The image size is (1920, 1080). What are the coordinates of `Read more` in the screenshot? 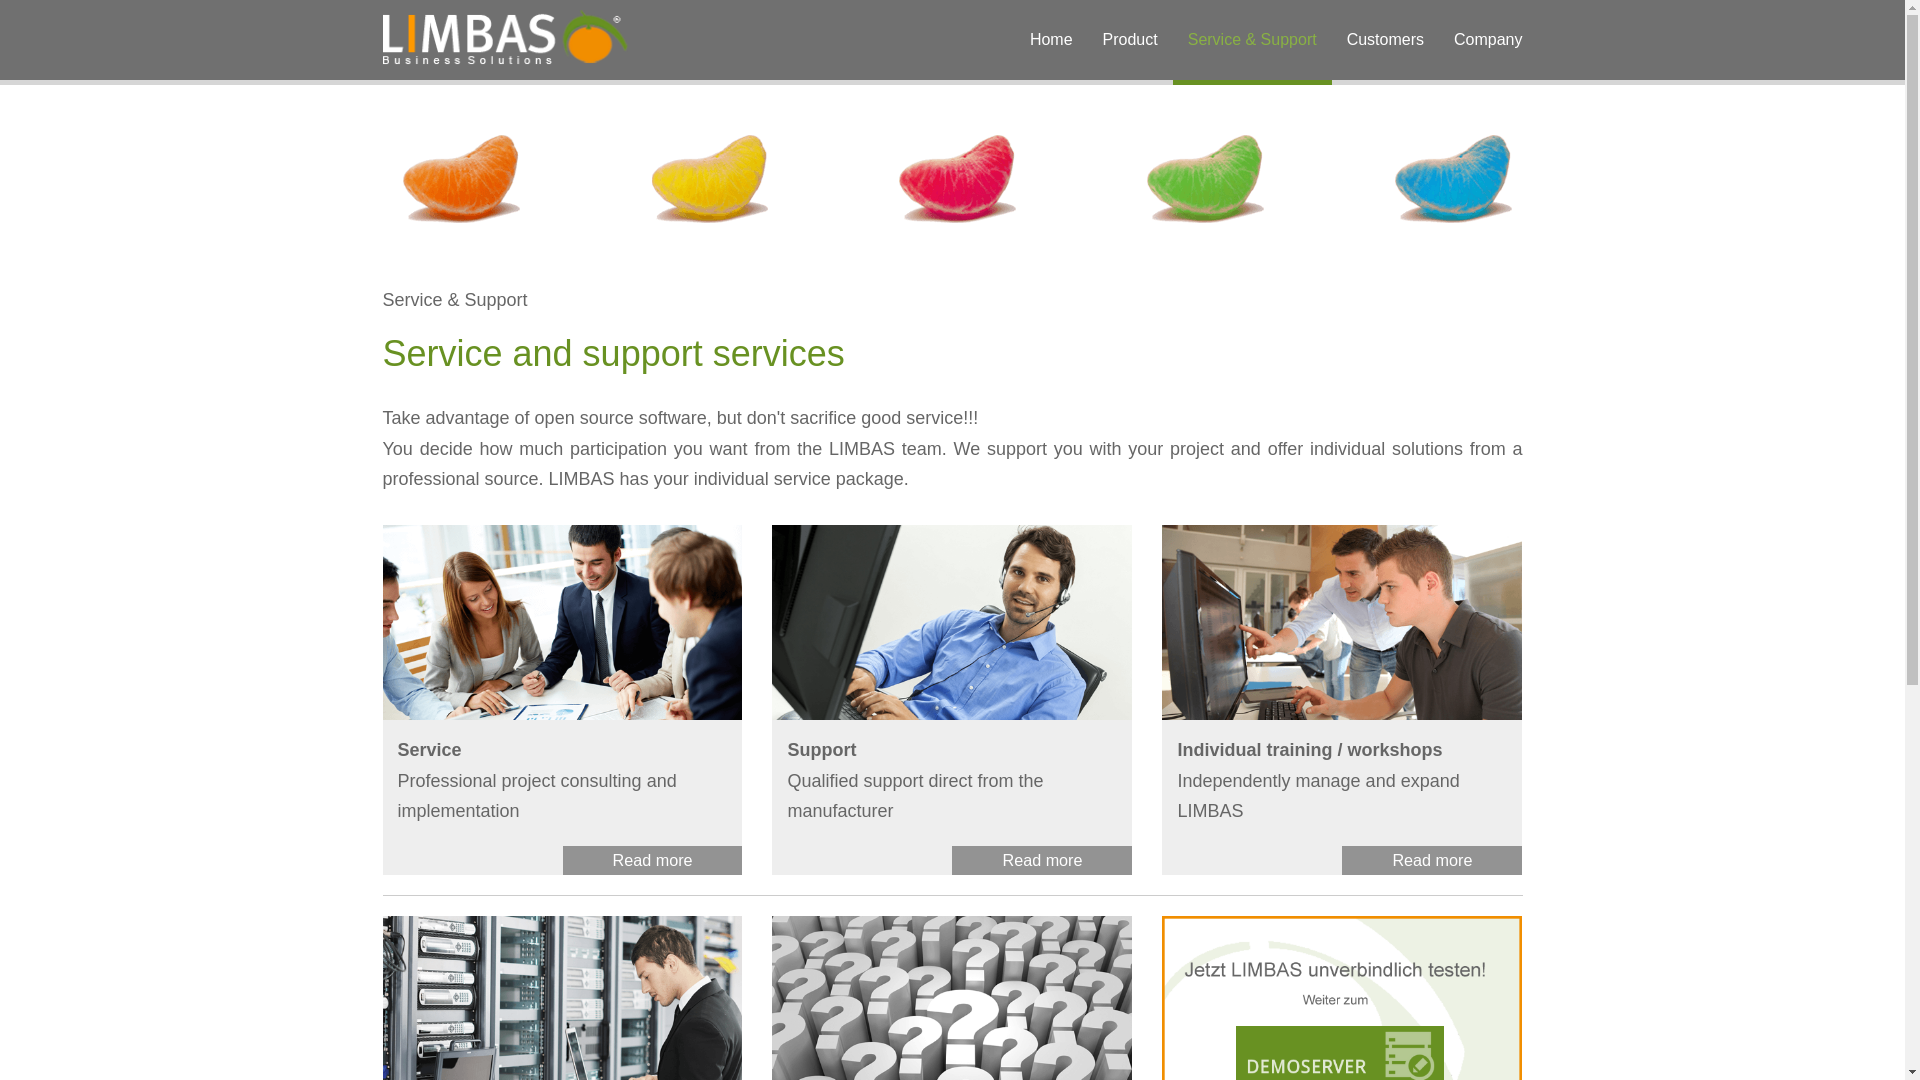 It's located at (652, 860).